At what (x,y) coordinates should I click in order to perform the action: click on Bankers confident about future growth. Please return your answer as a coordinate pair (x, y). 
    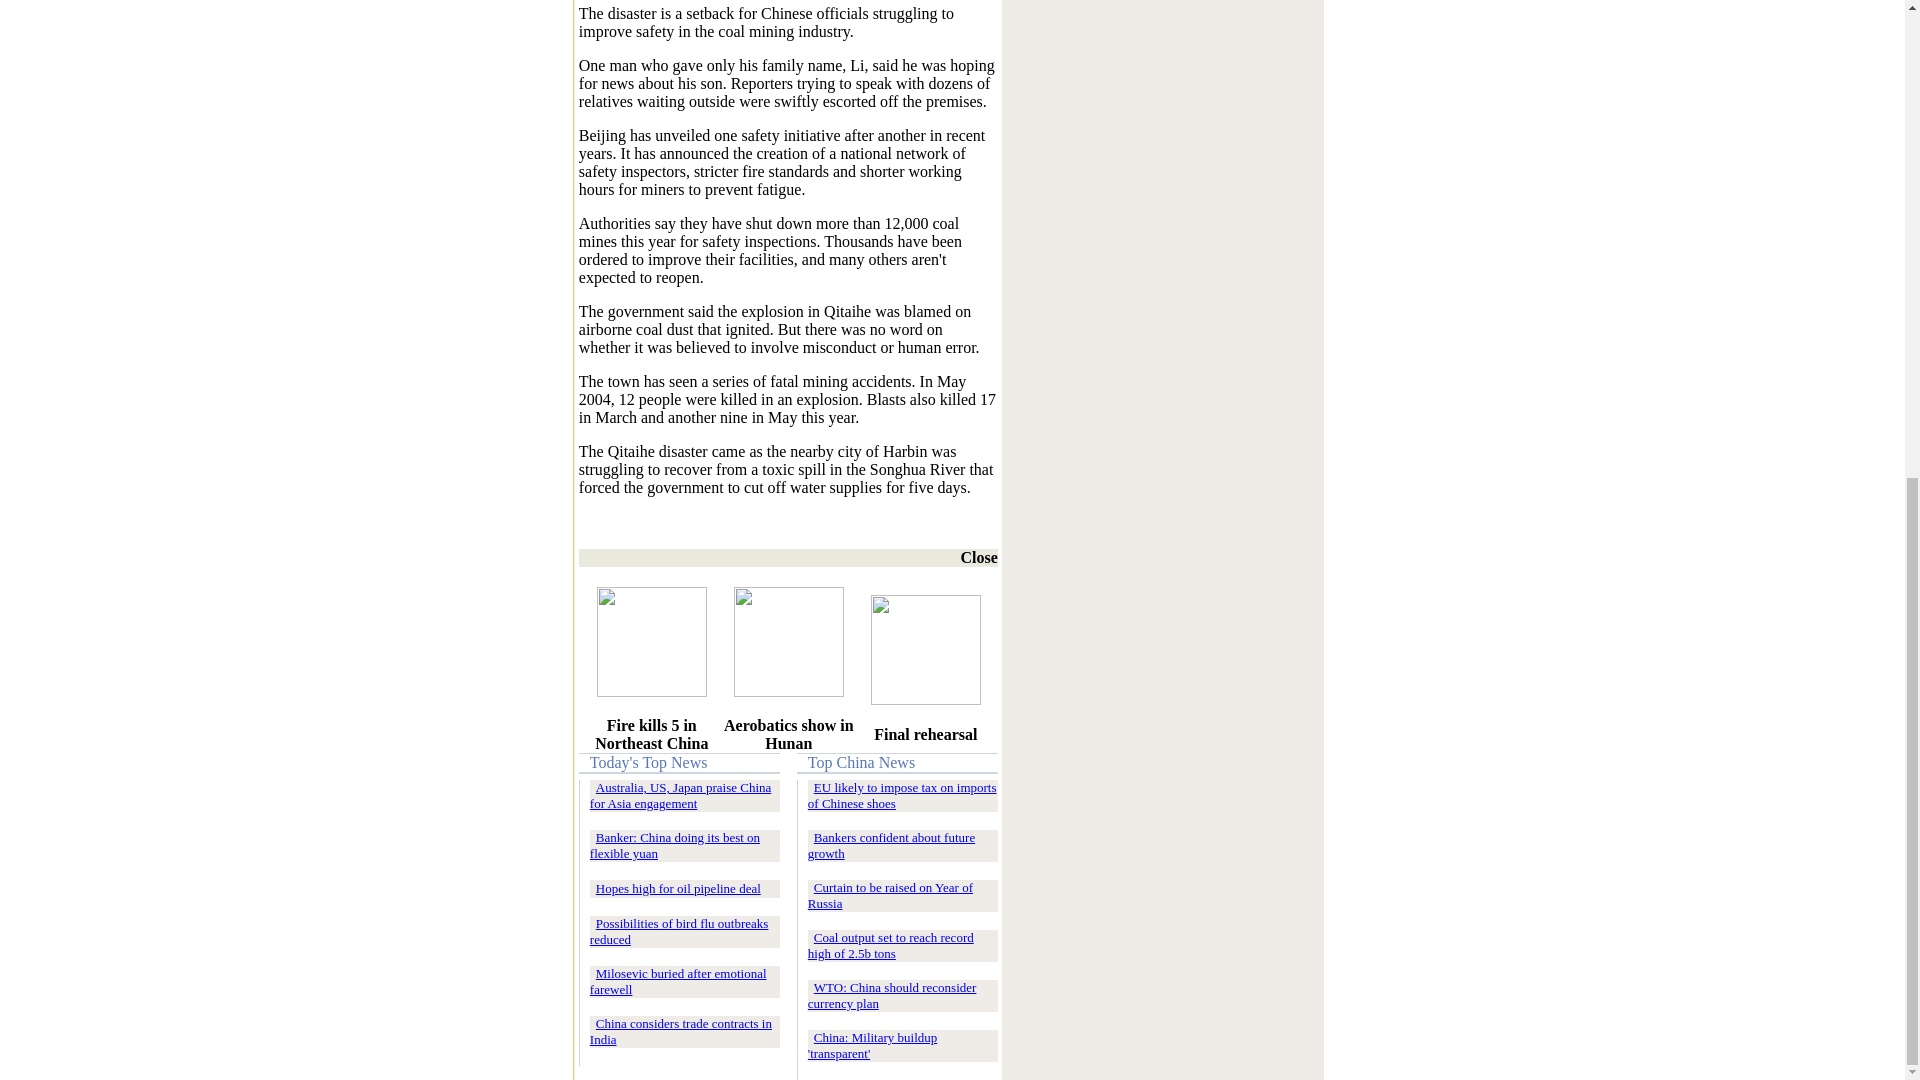
    Looking at the image, I should click on (892, 845).